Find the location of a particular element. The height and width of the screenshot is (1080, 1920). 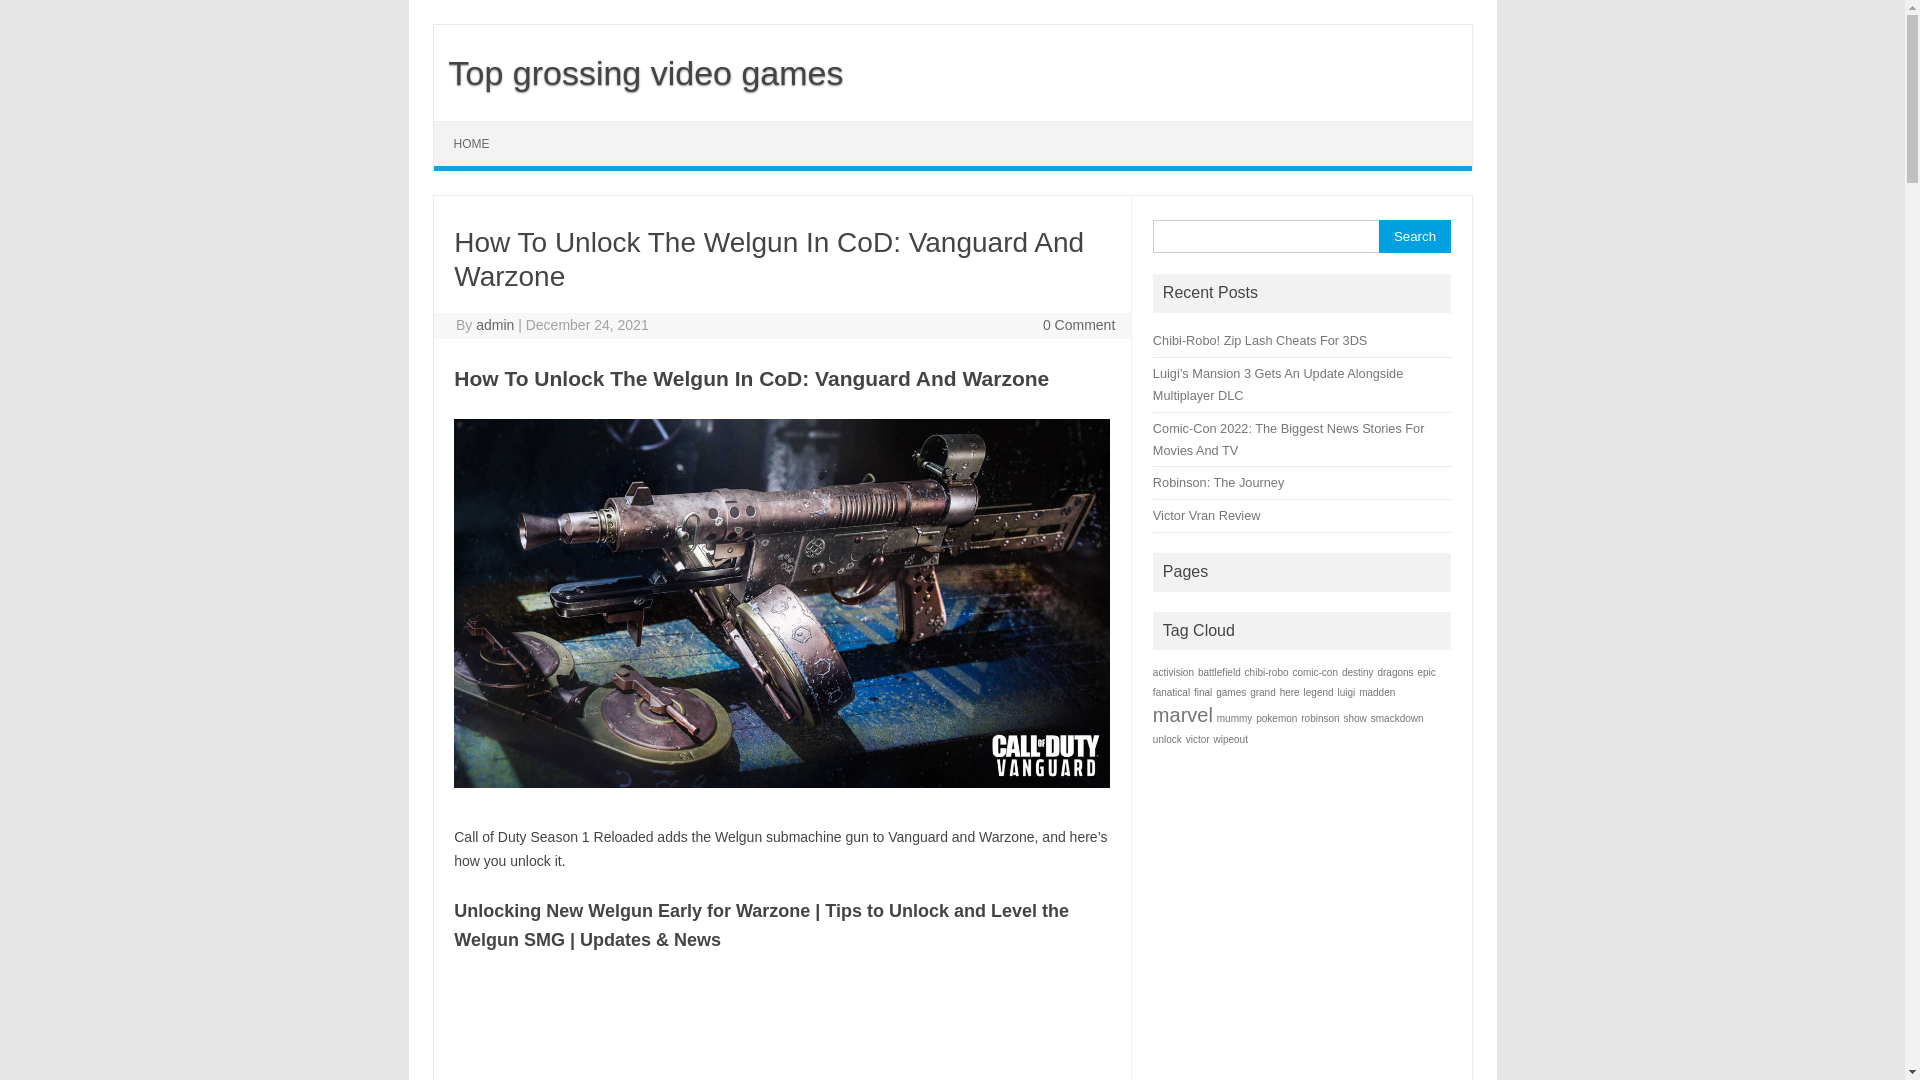

robinson is located at coordinates (1320, 718).